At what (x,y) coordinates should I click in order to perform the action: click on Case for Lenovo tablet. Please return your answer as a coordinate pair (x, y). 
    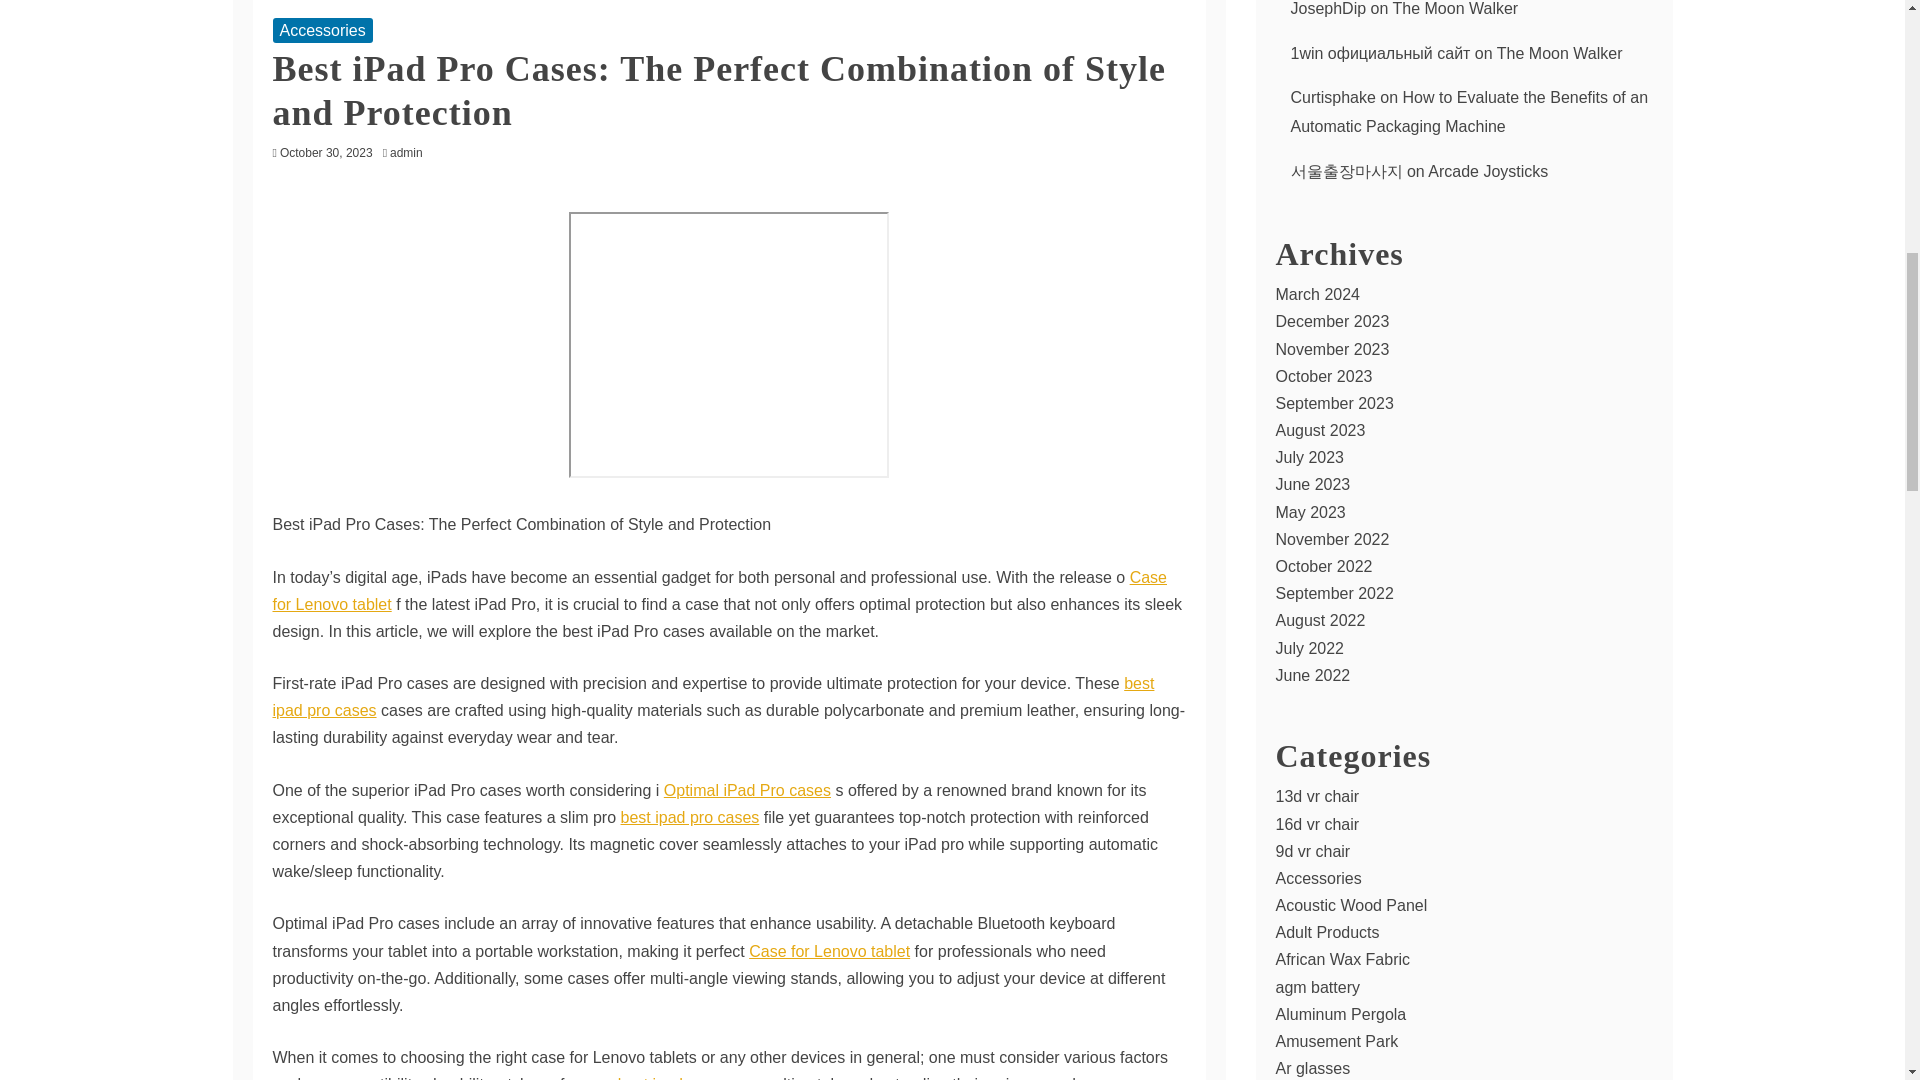
    Looking at the image, I should click on (829, 951).